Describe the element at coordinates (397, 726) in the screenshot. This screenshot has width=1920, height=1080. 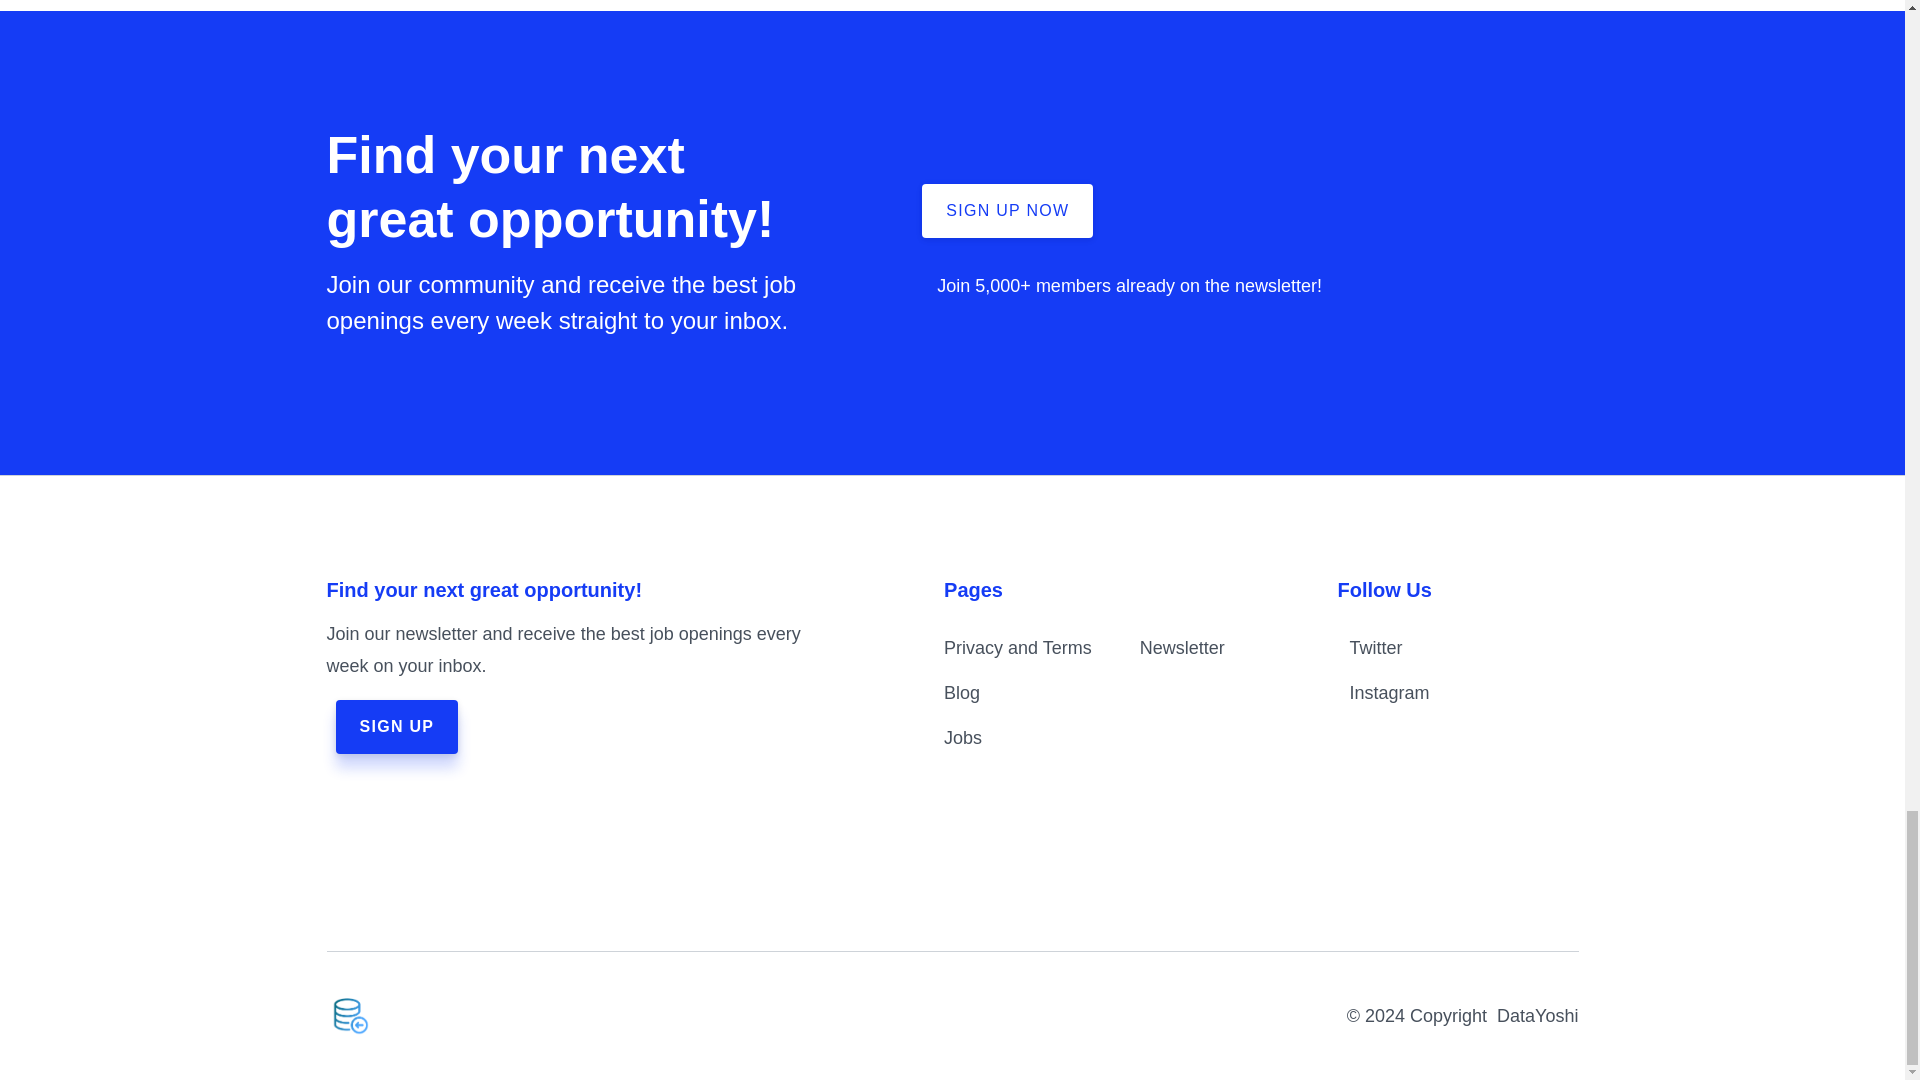
I see `SIGN UP` at that location.